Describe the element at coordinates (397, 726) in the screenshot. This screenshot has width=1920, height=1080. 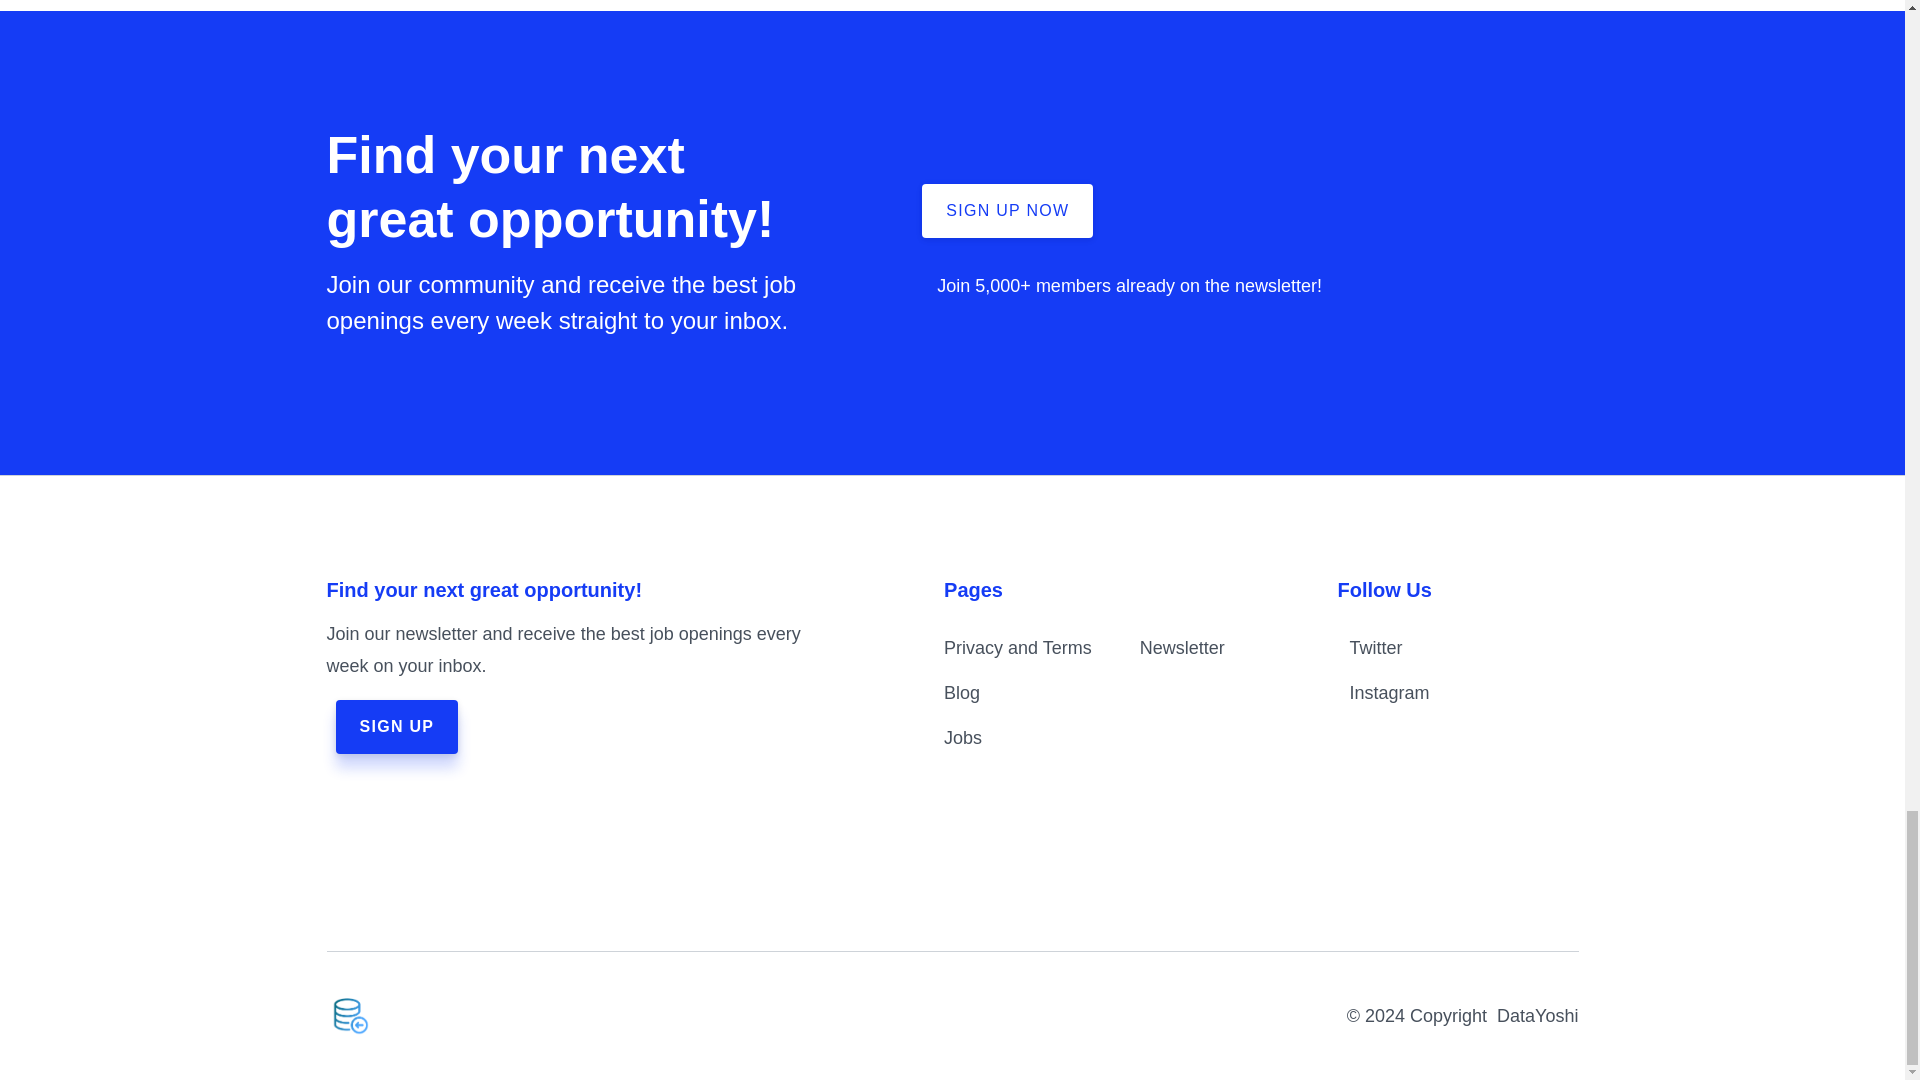
I see `SIGN UP` at that location.